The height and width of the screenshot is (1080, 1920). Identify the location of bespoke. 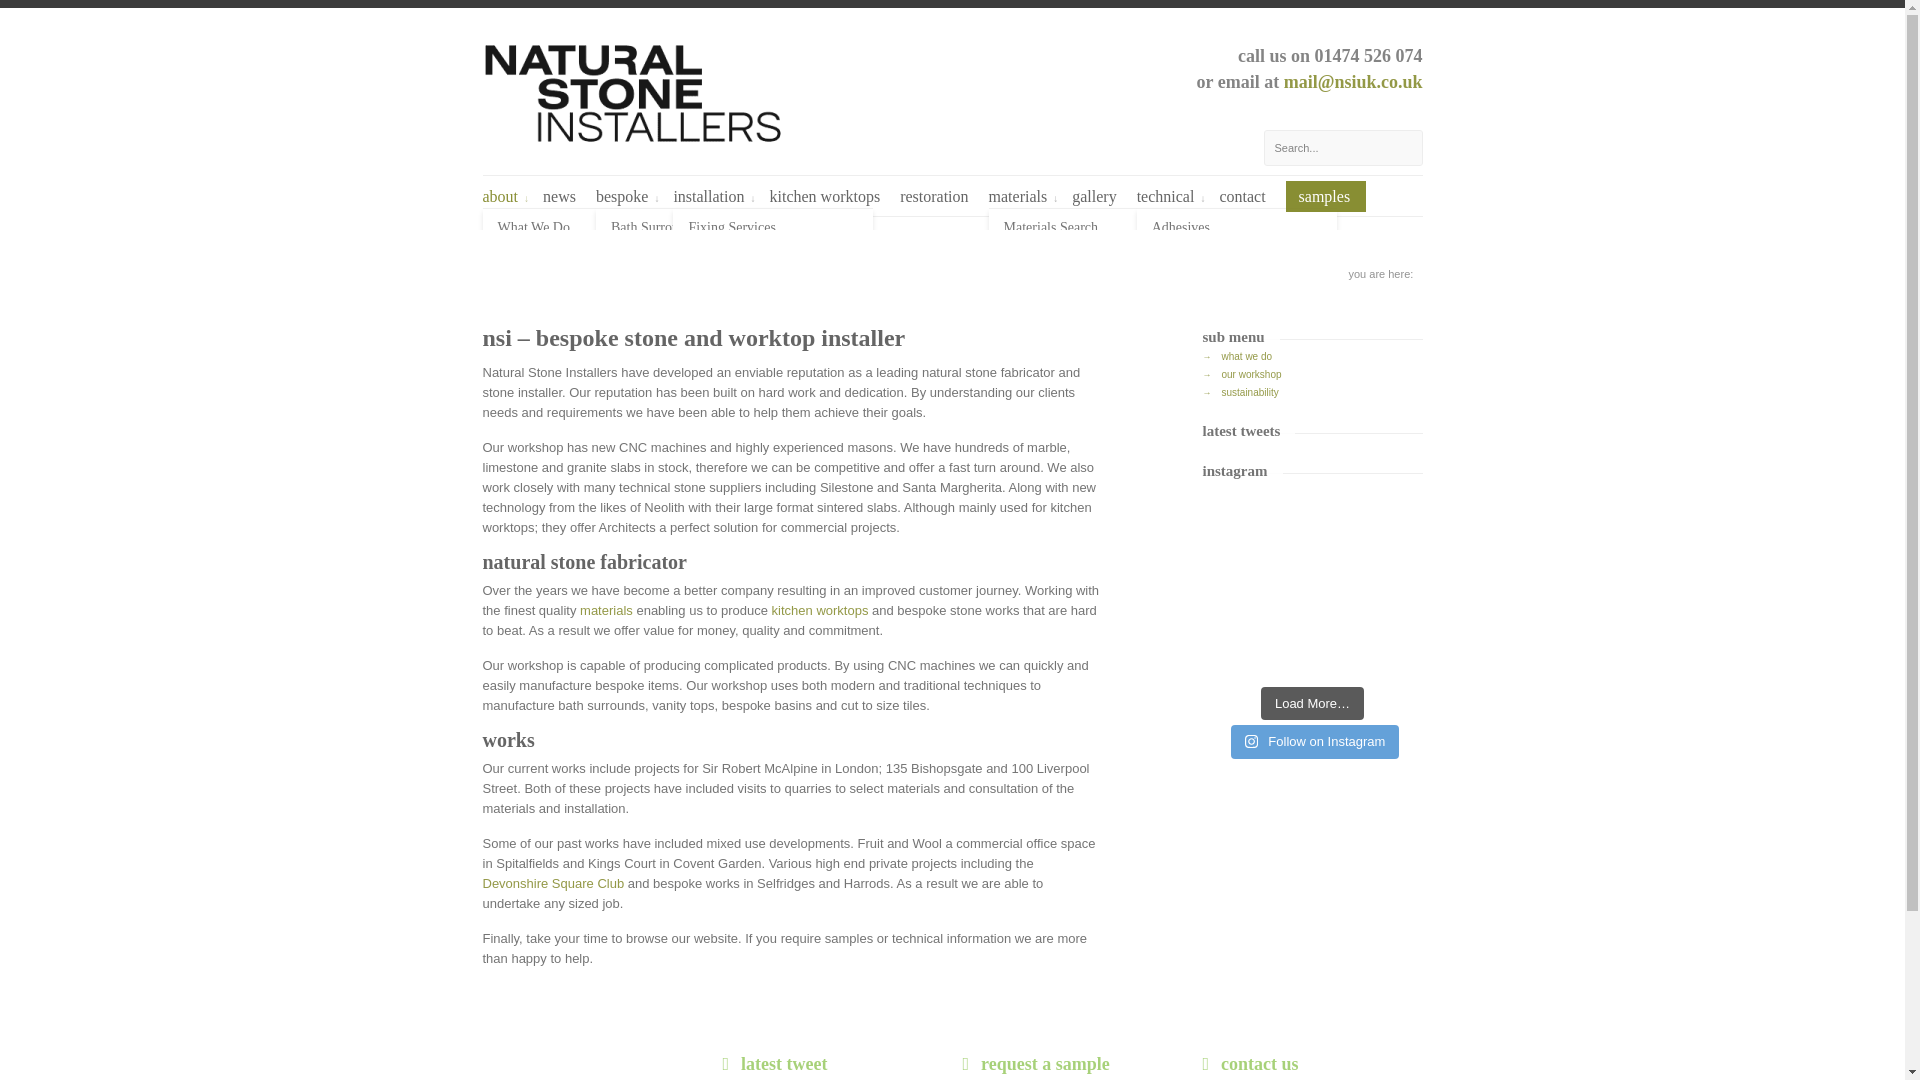
(626, 198).